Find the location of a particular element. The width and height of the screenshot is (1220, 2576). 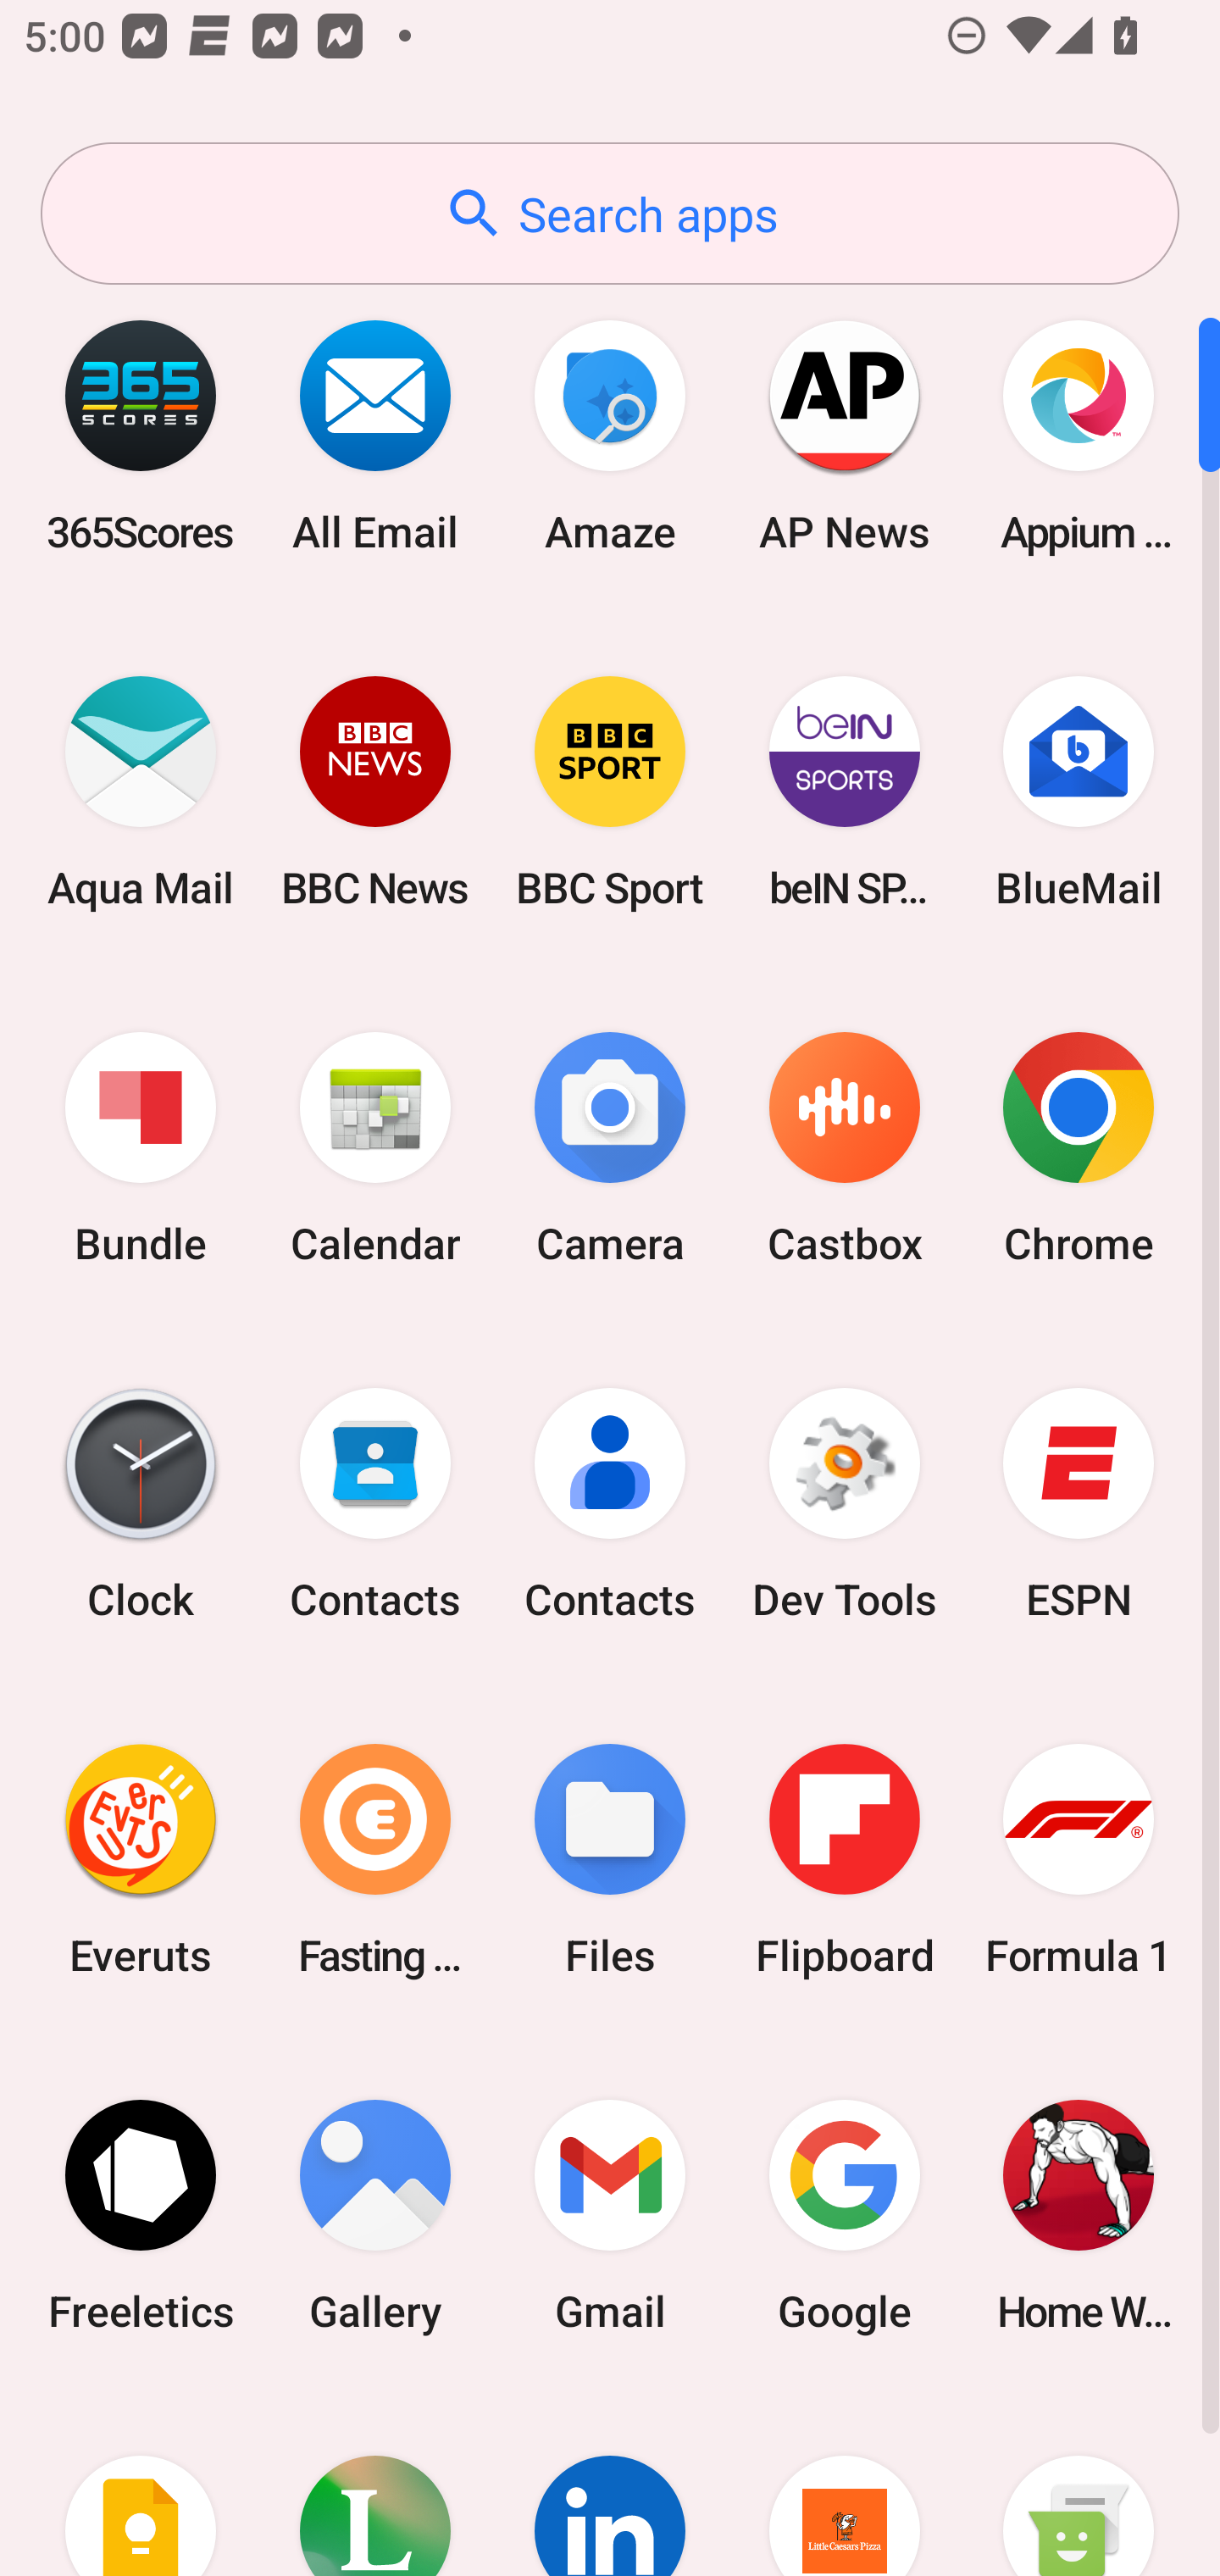

ESPN is located at coordinates (1079, 1504).